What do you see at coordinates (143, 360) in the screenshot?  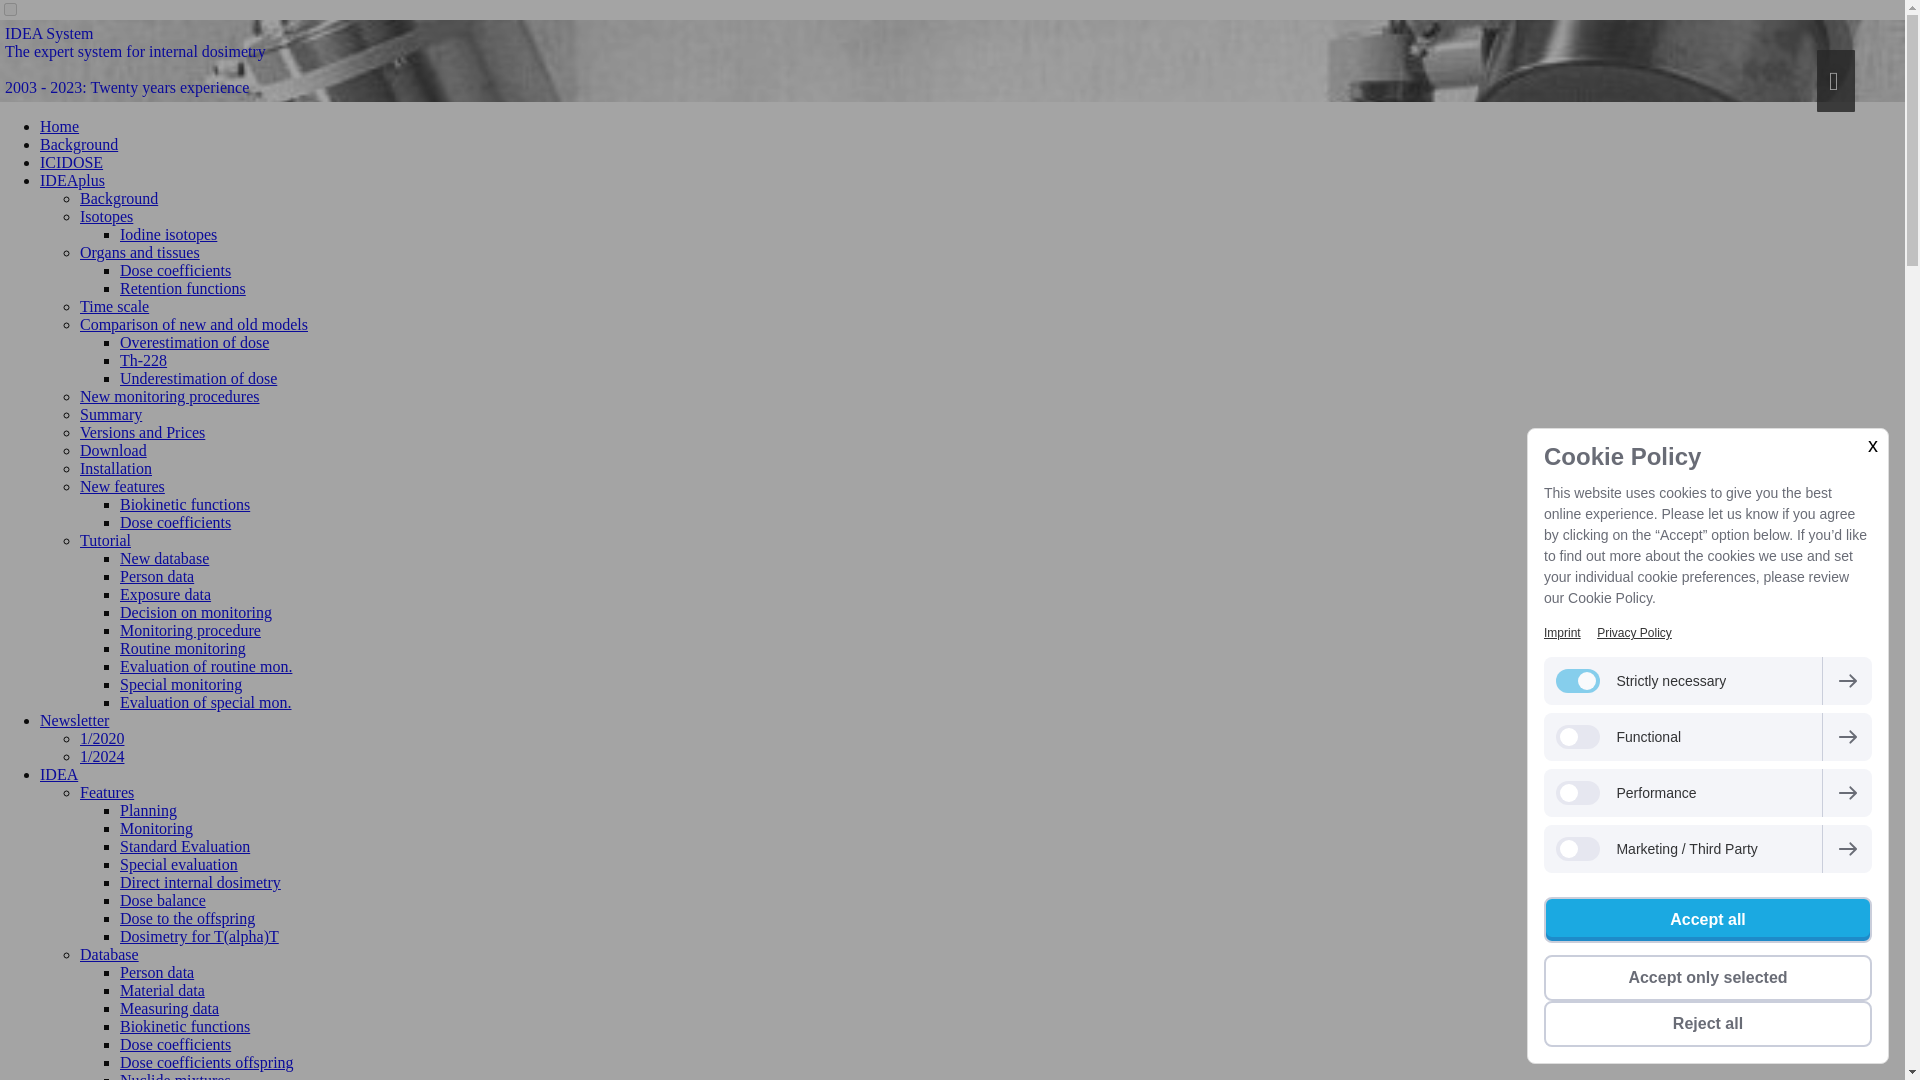 I see `Th-228` at bounding box center [143, 360].